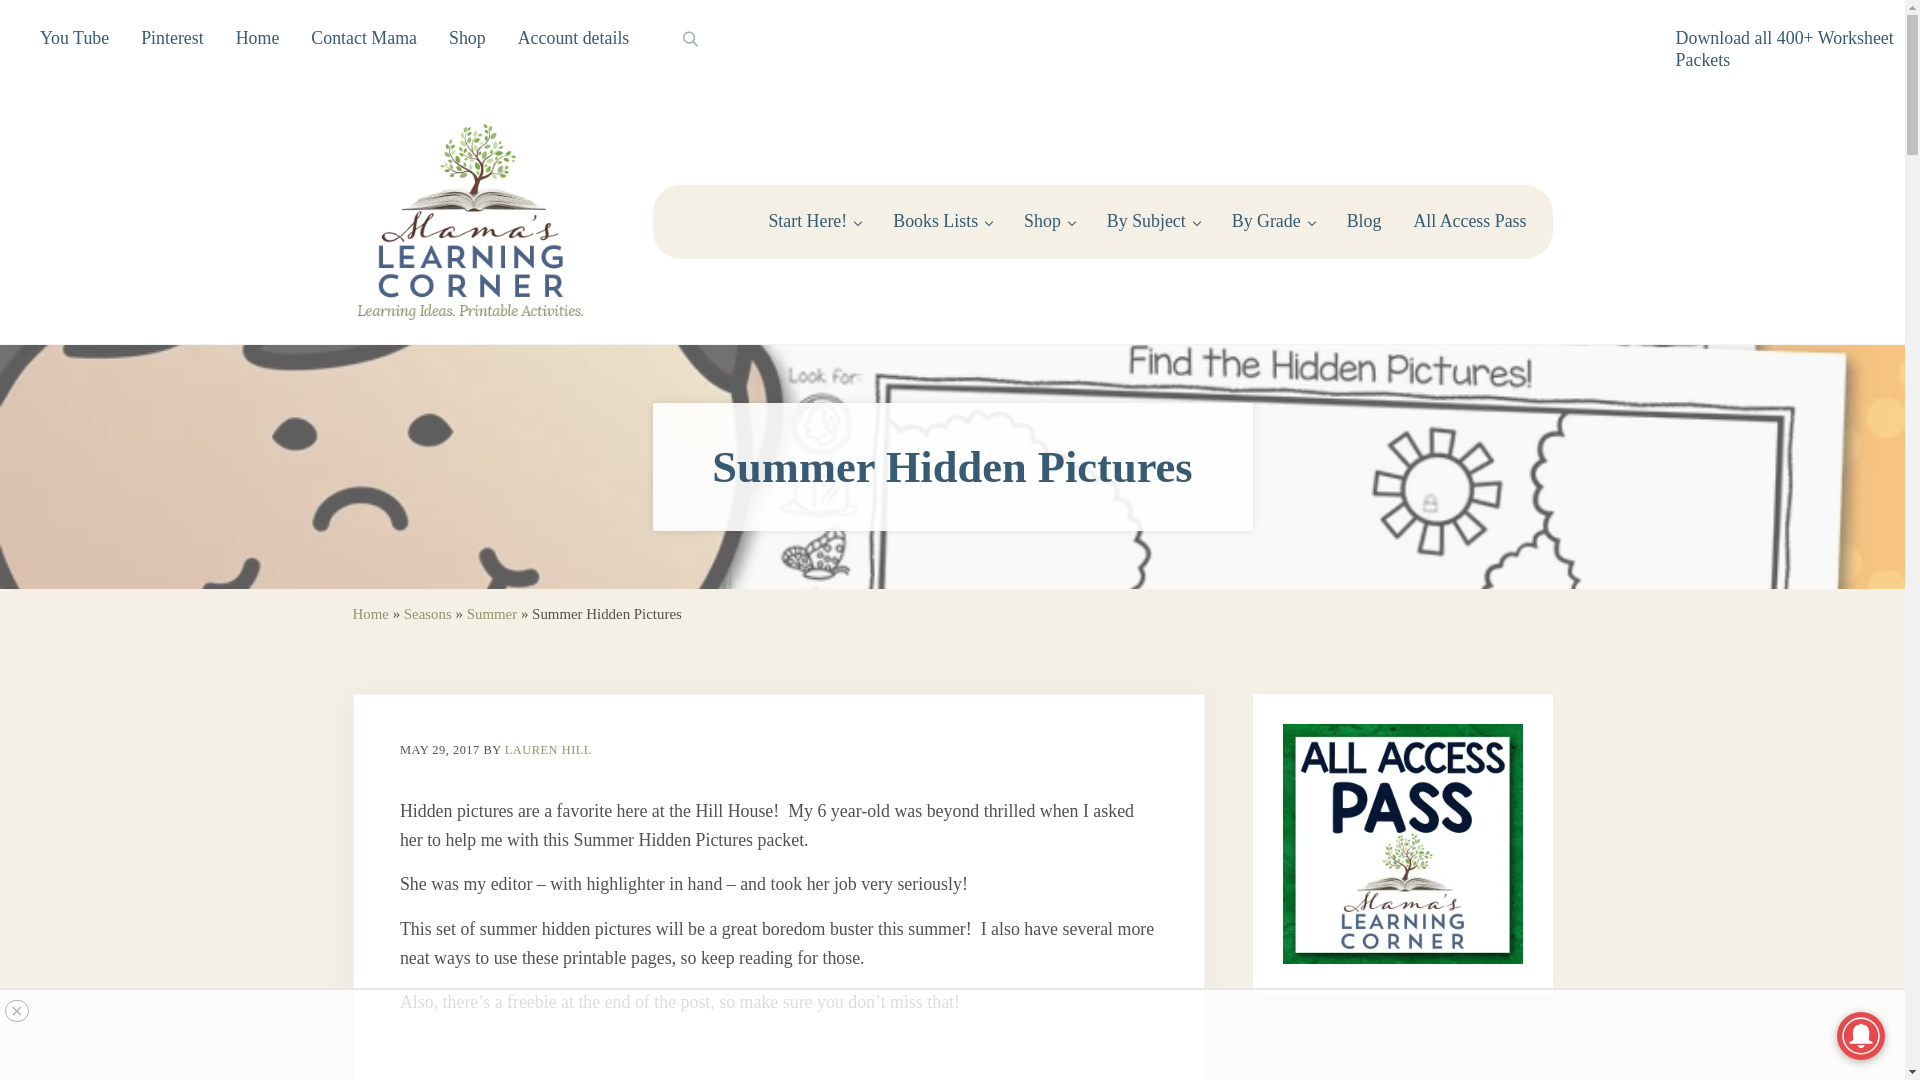 This screenshot has width=1920, height=1080. I want to click on Pinterest, so click(172, 38).